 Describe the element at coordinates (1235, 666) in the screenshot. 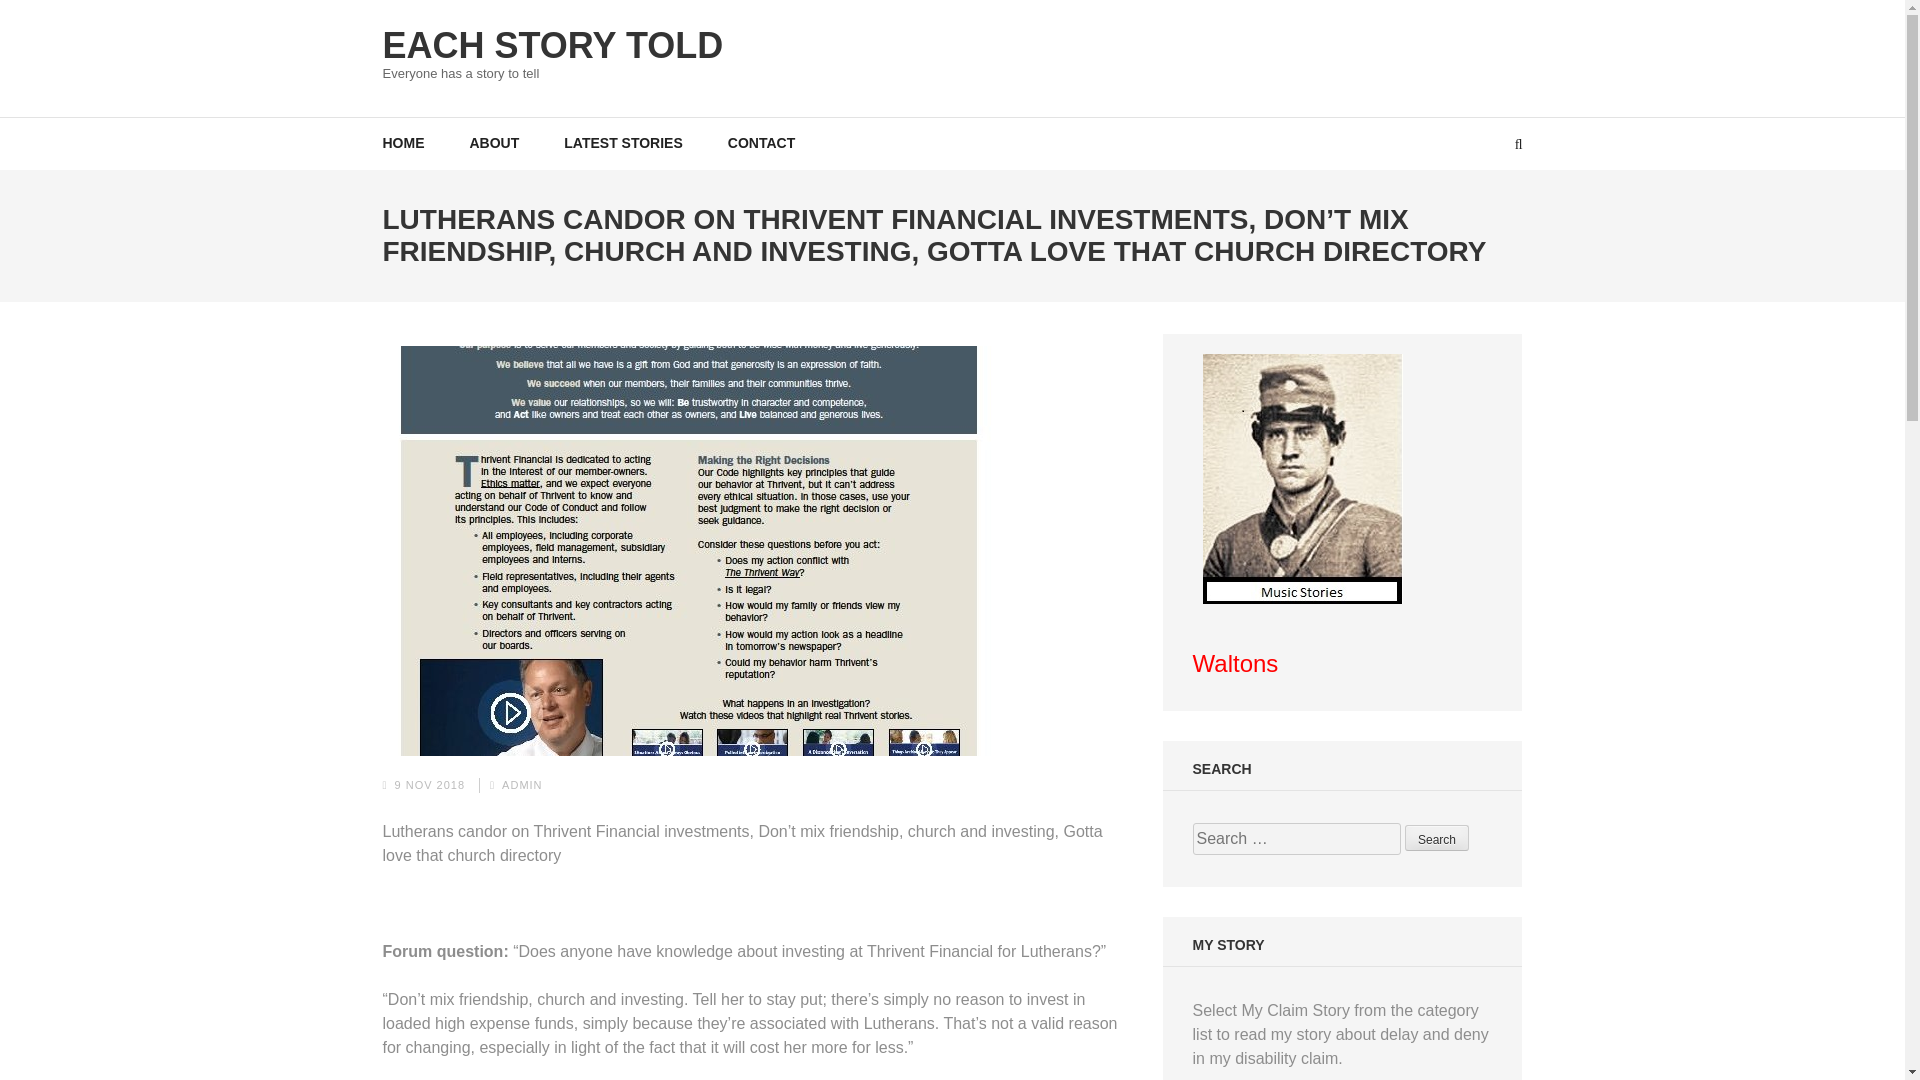

I see `Waltons` at that location.